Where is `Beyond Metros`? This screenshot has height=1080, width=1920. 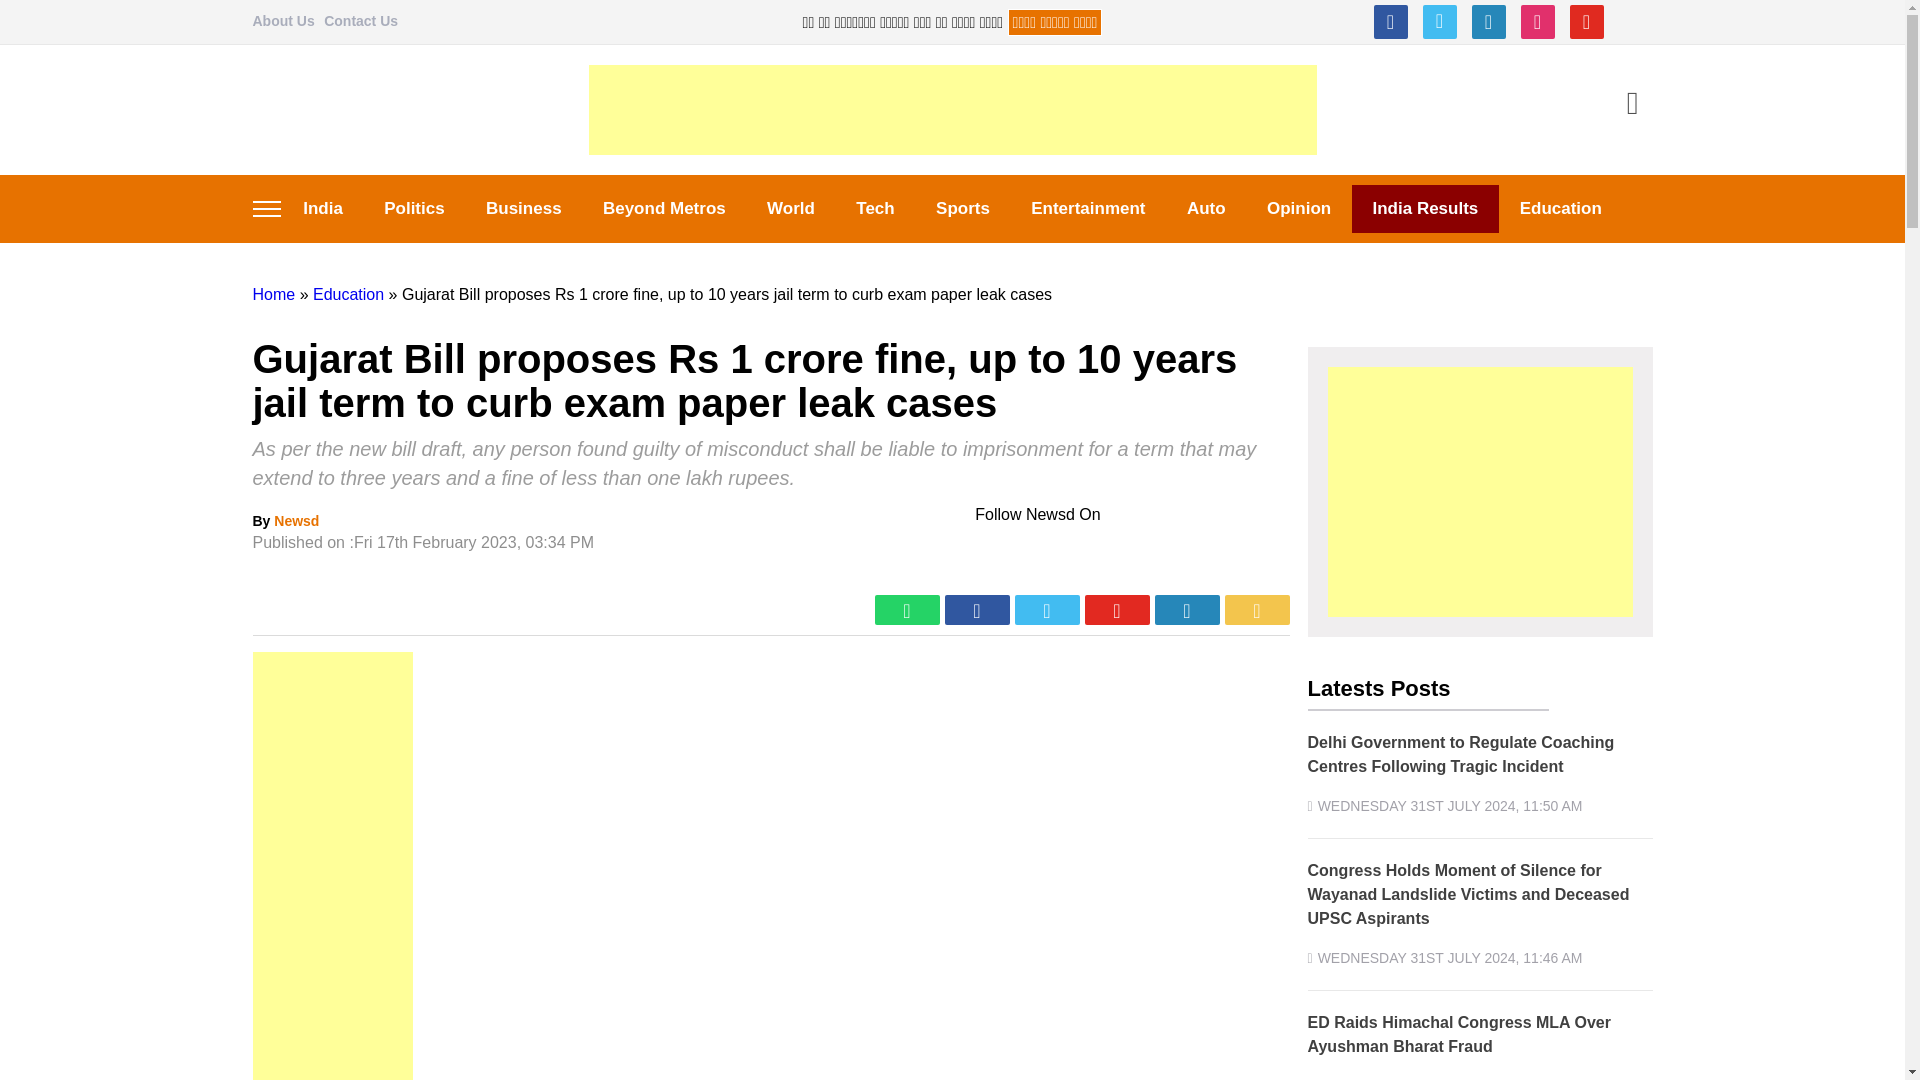
Beyond Metros is located at coordinates (664, 208).